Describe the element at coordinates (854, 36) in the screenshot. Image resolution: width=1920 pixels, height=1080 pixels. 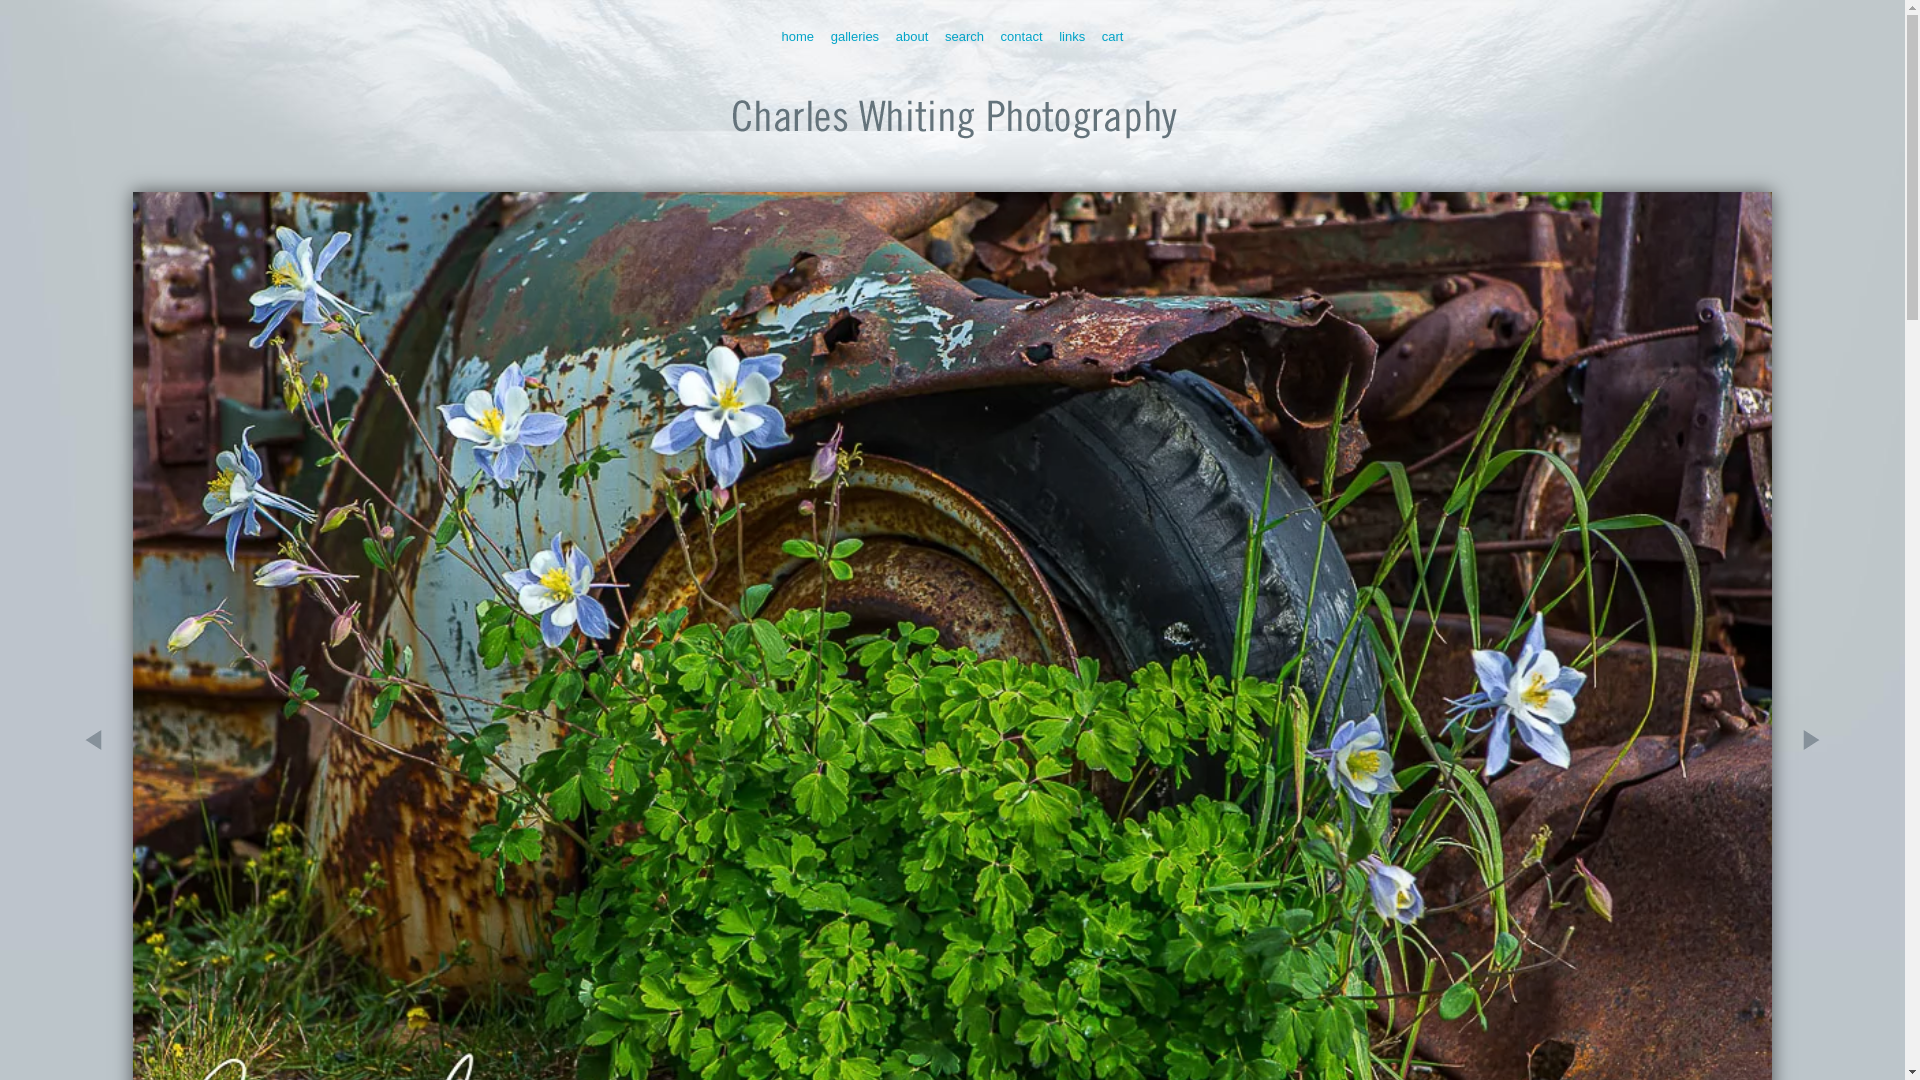
I see `galleries` at that location.